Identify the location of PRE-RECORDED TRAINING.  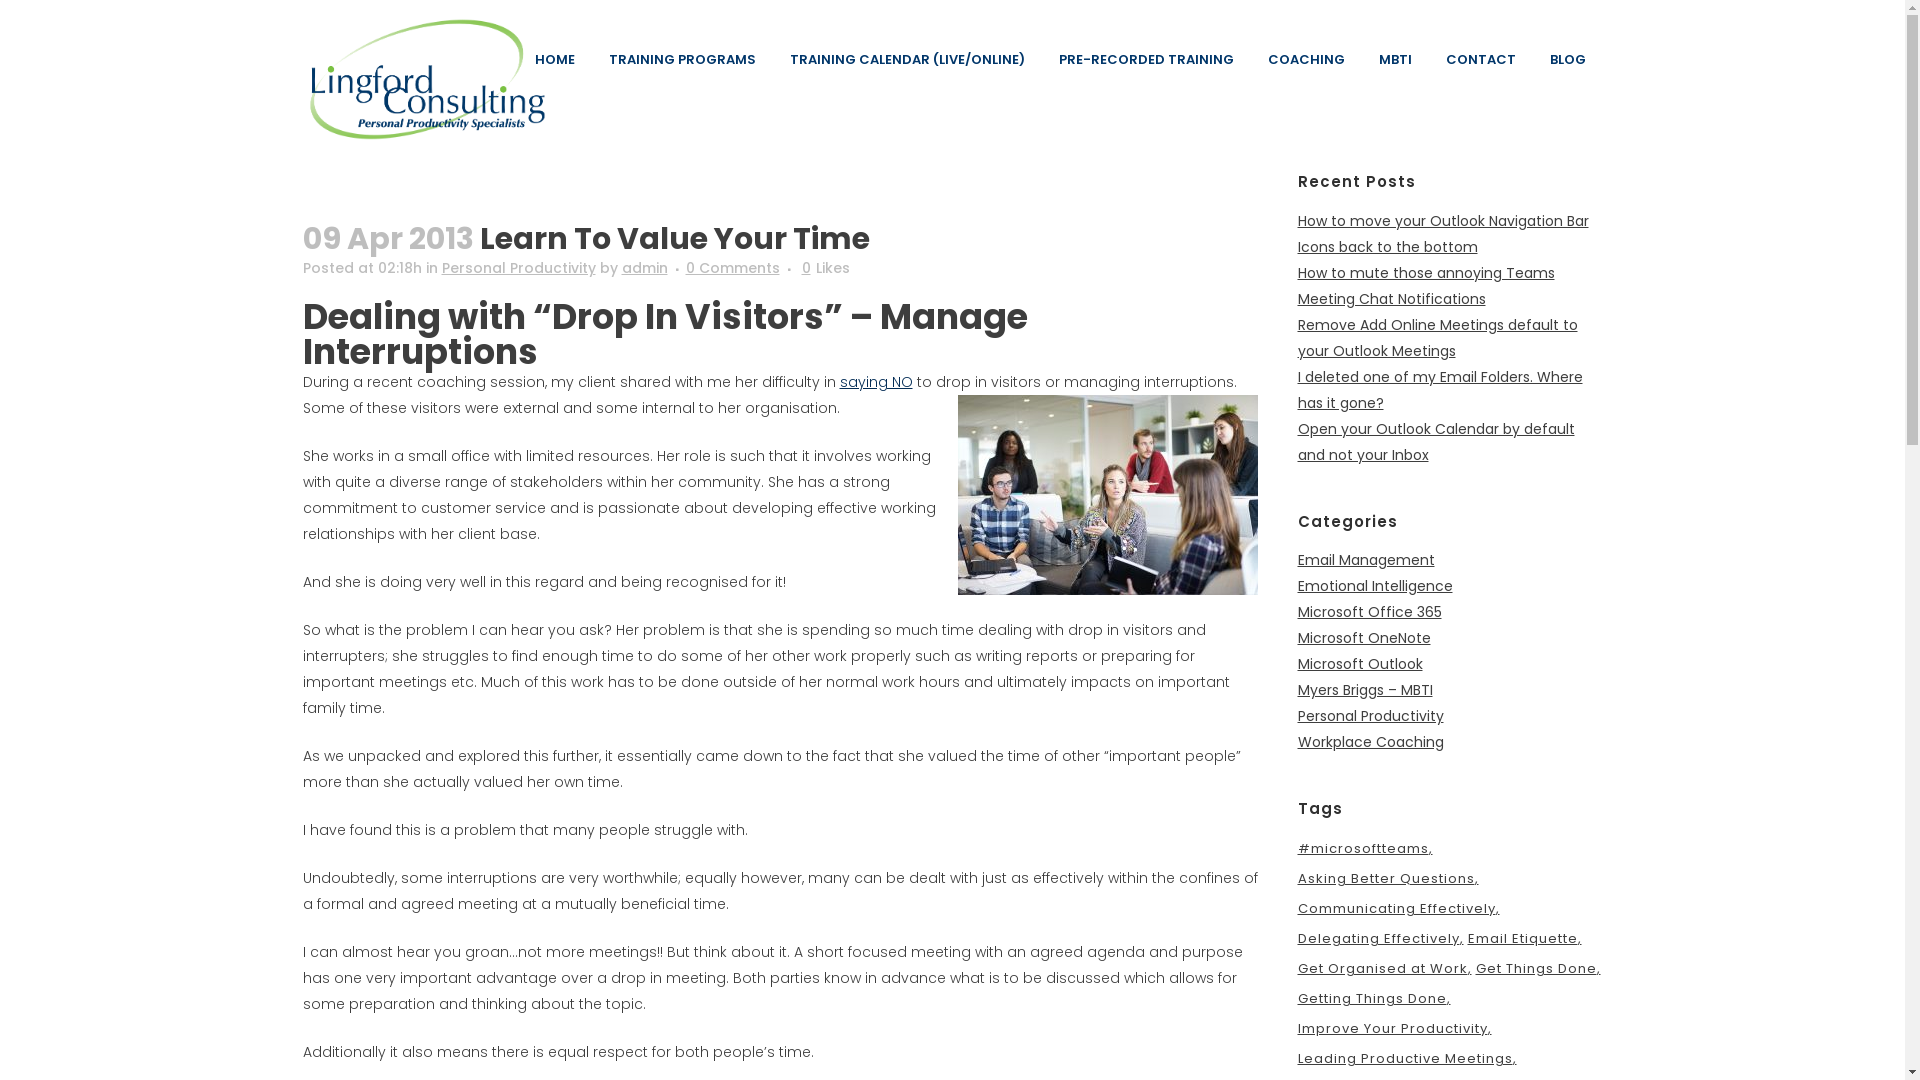
(1146, 60).